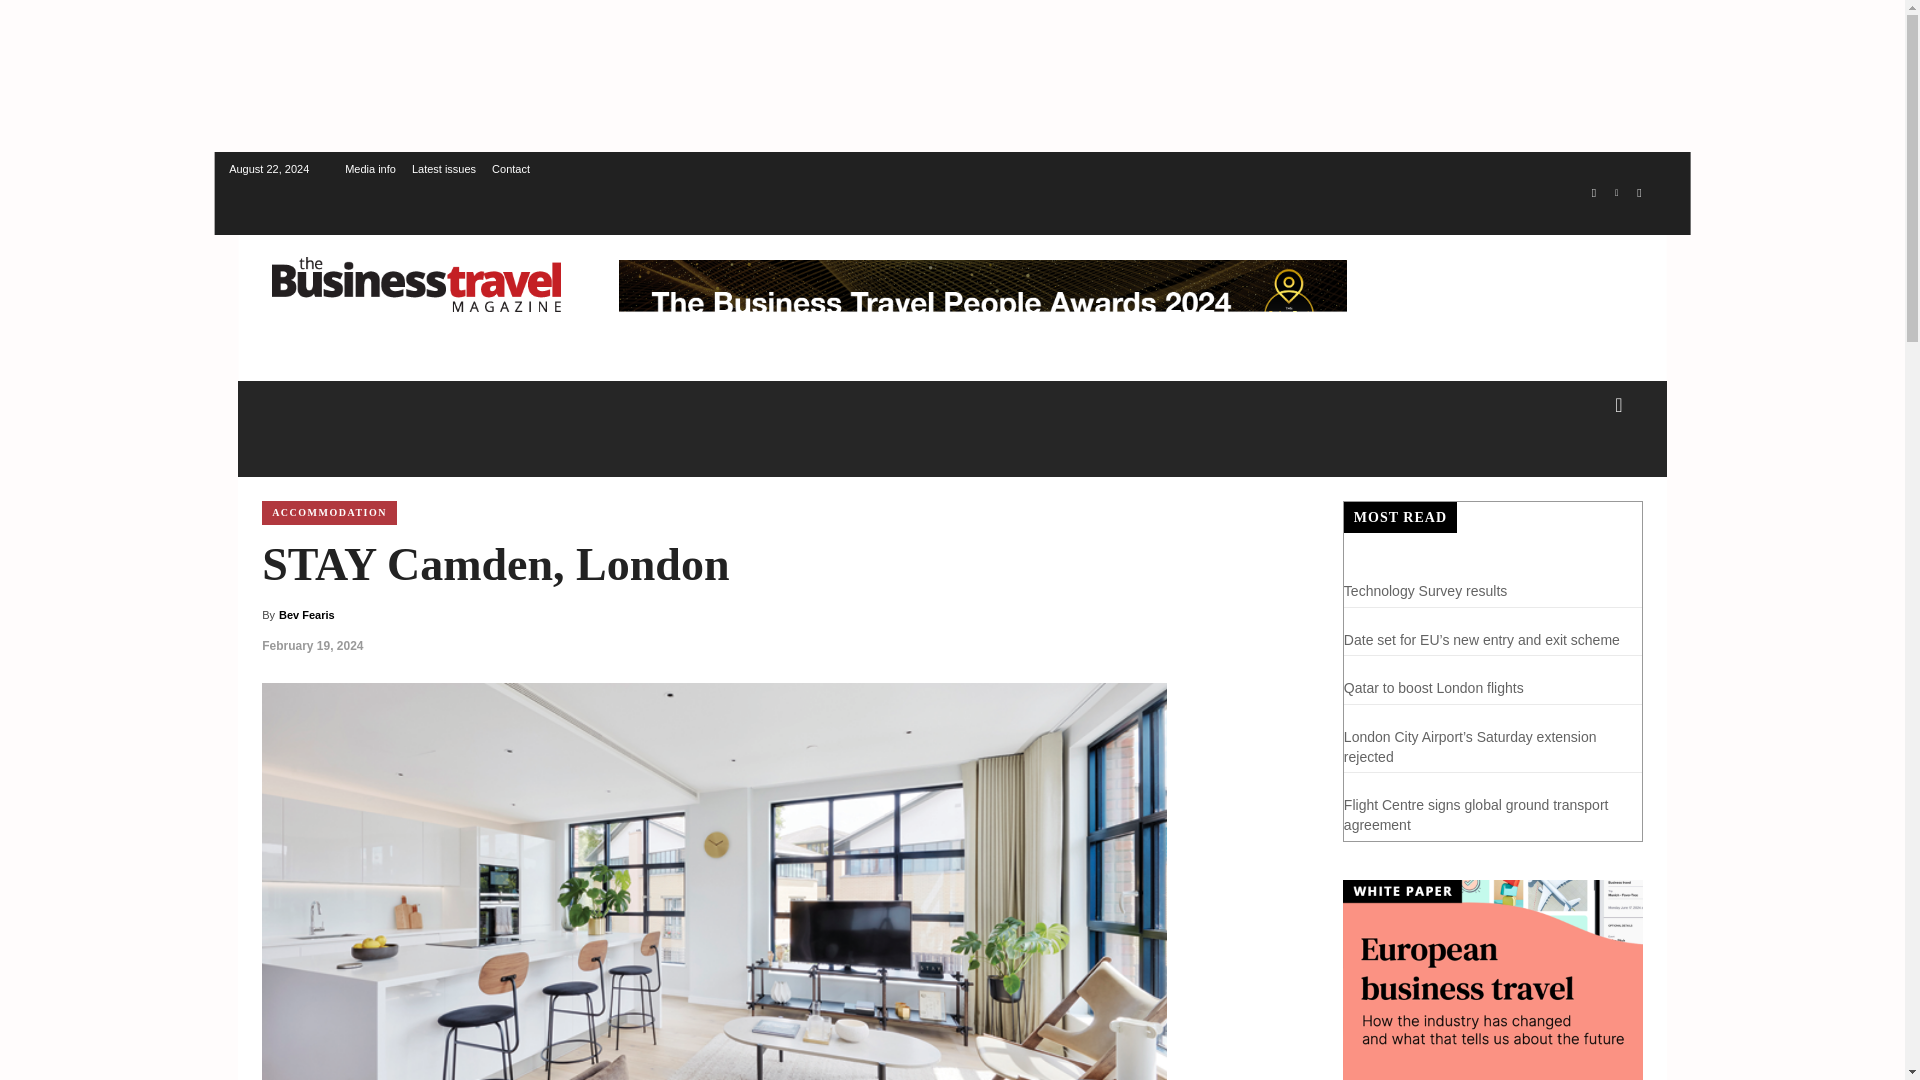  I want to click on Instagram, so click(1594, 194).